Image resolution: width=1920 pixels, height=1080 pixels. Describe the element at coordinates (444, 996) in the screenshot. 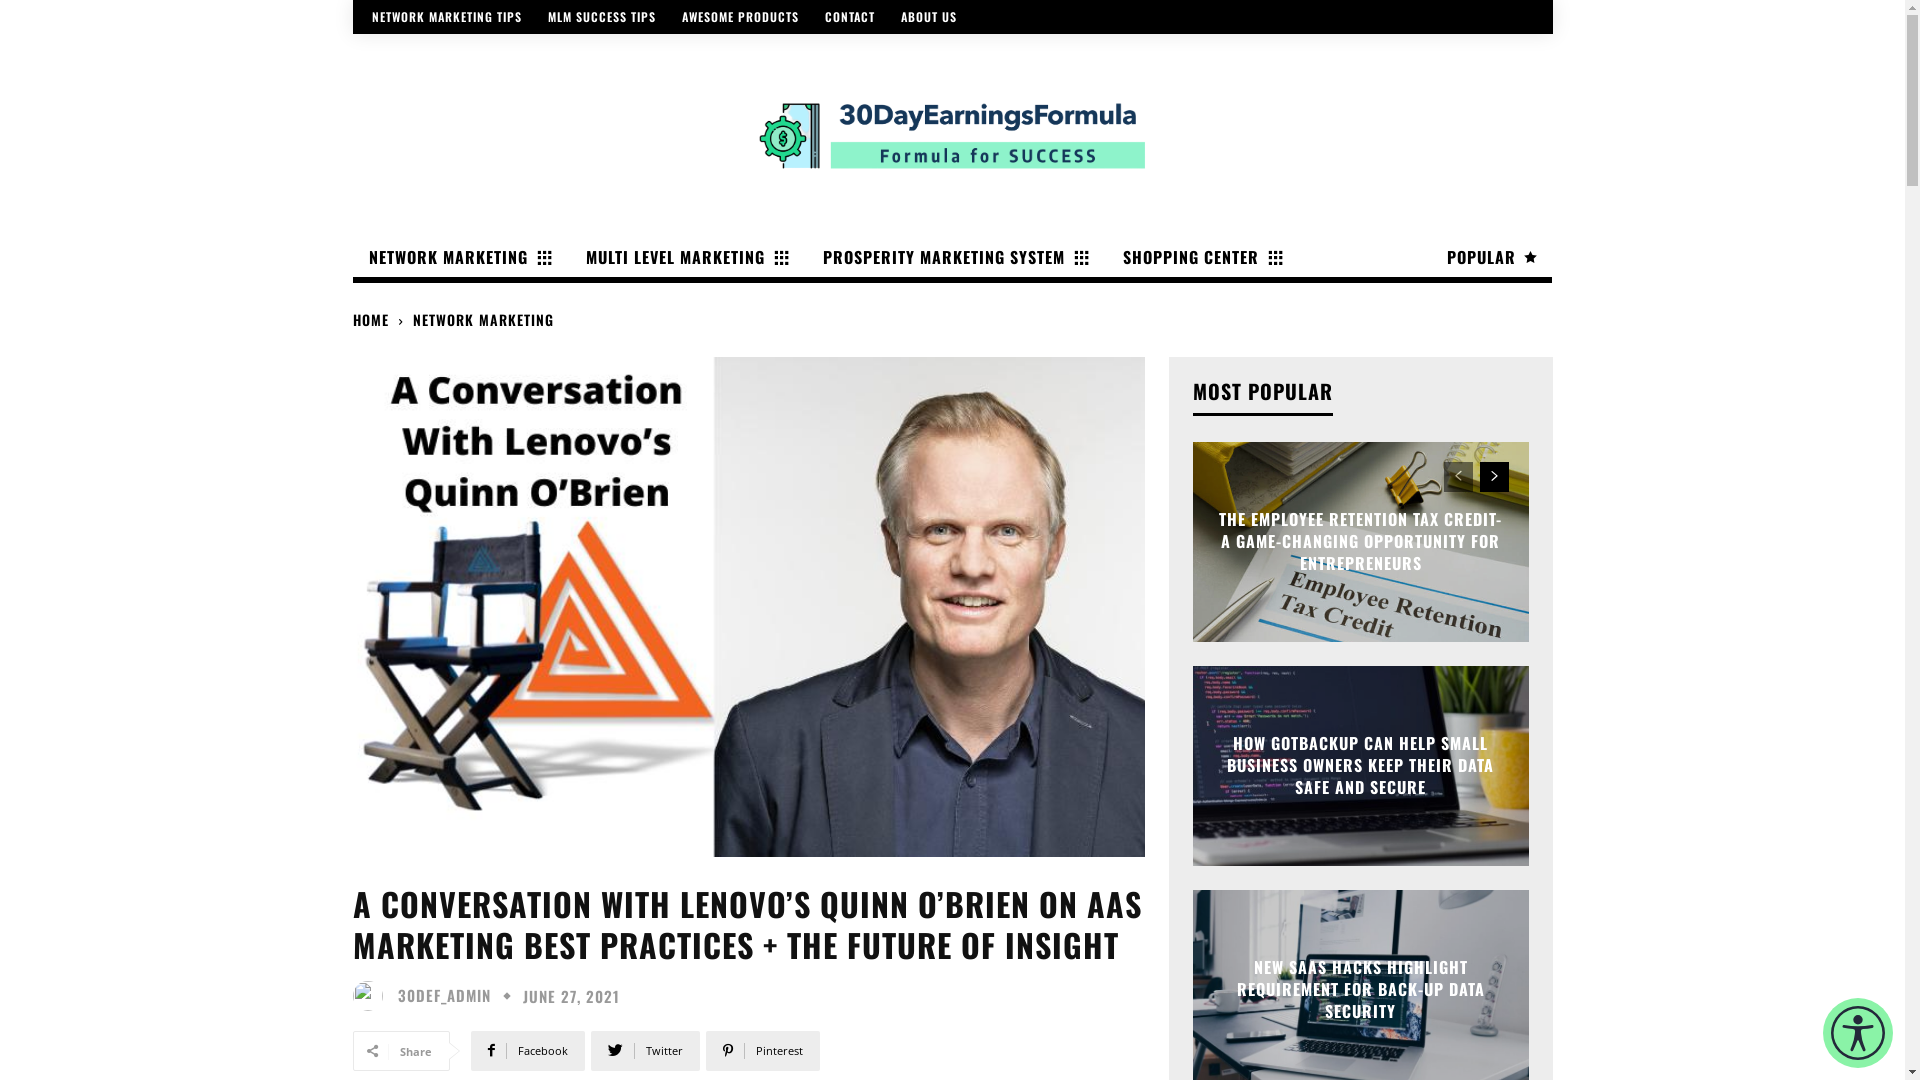

I see `30DEF_ADMIN` at that location.